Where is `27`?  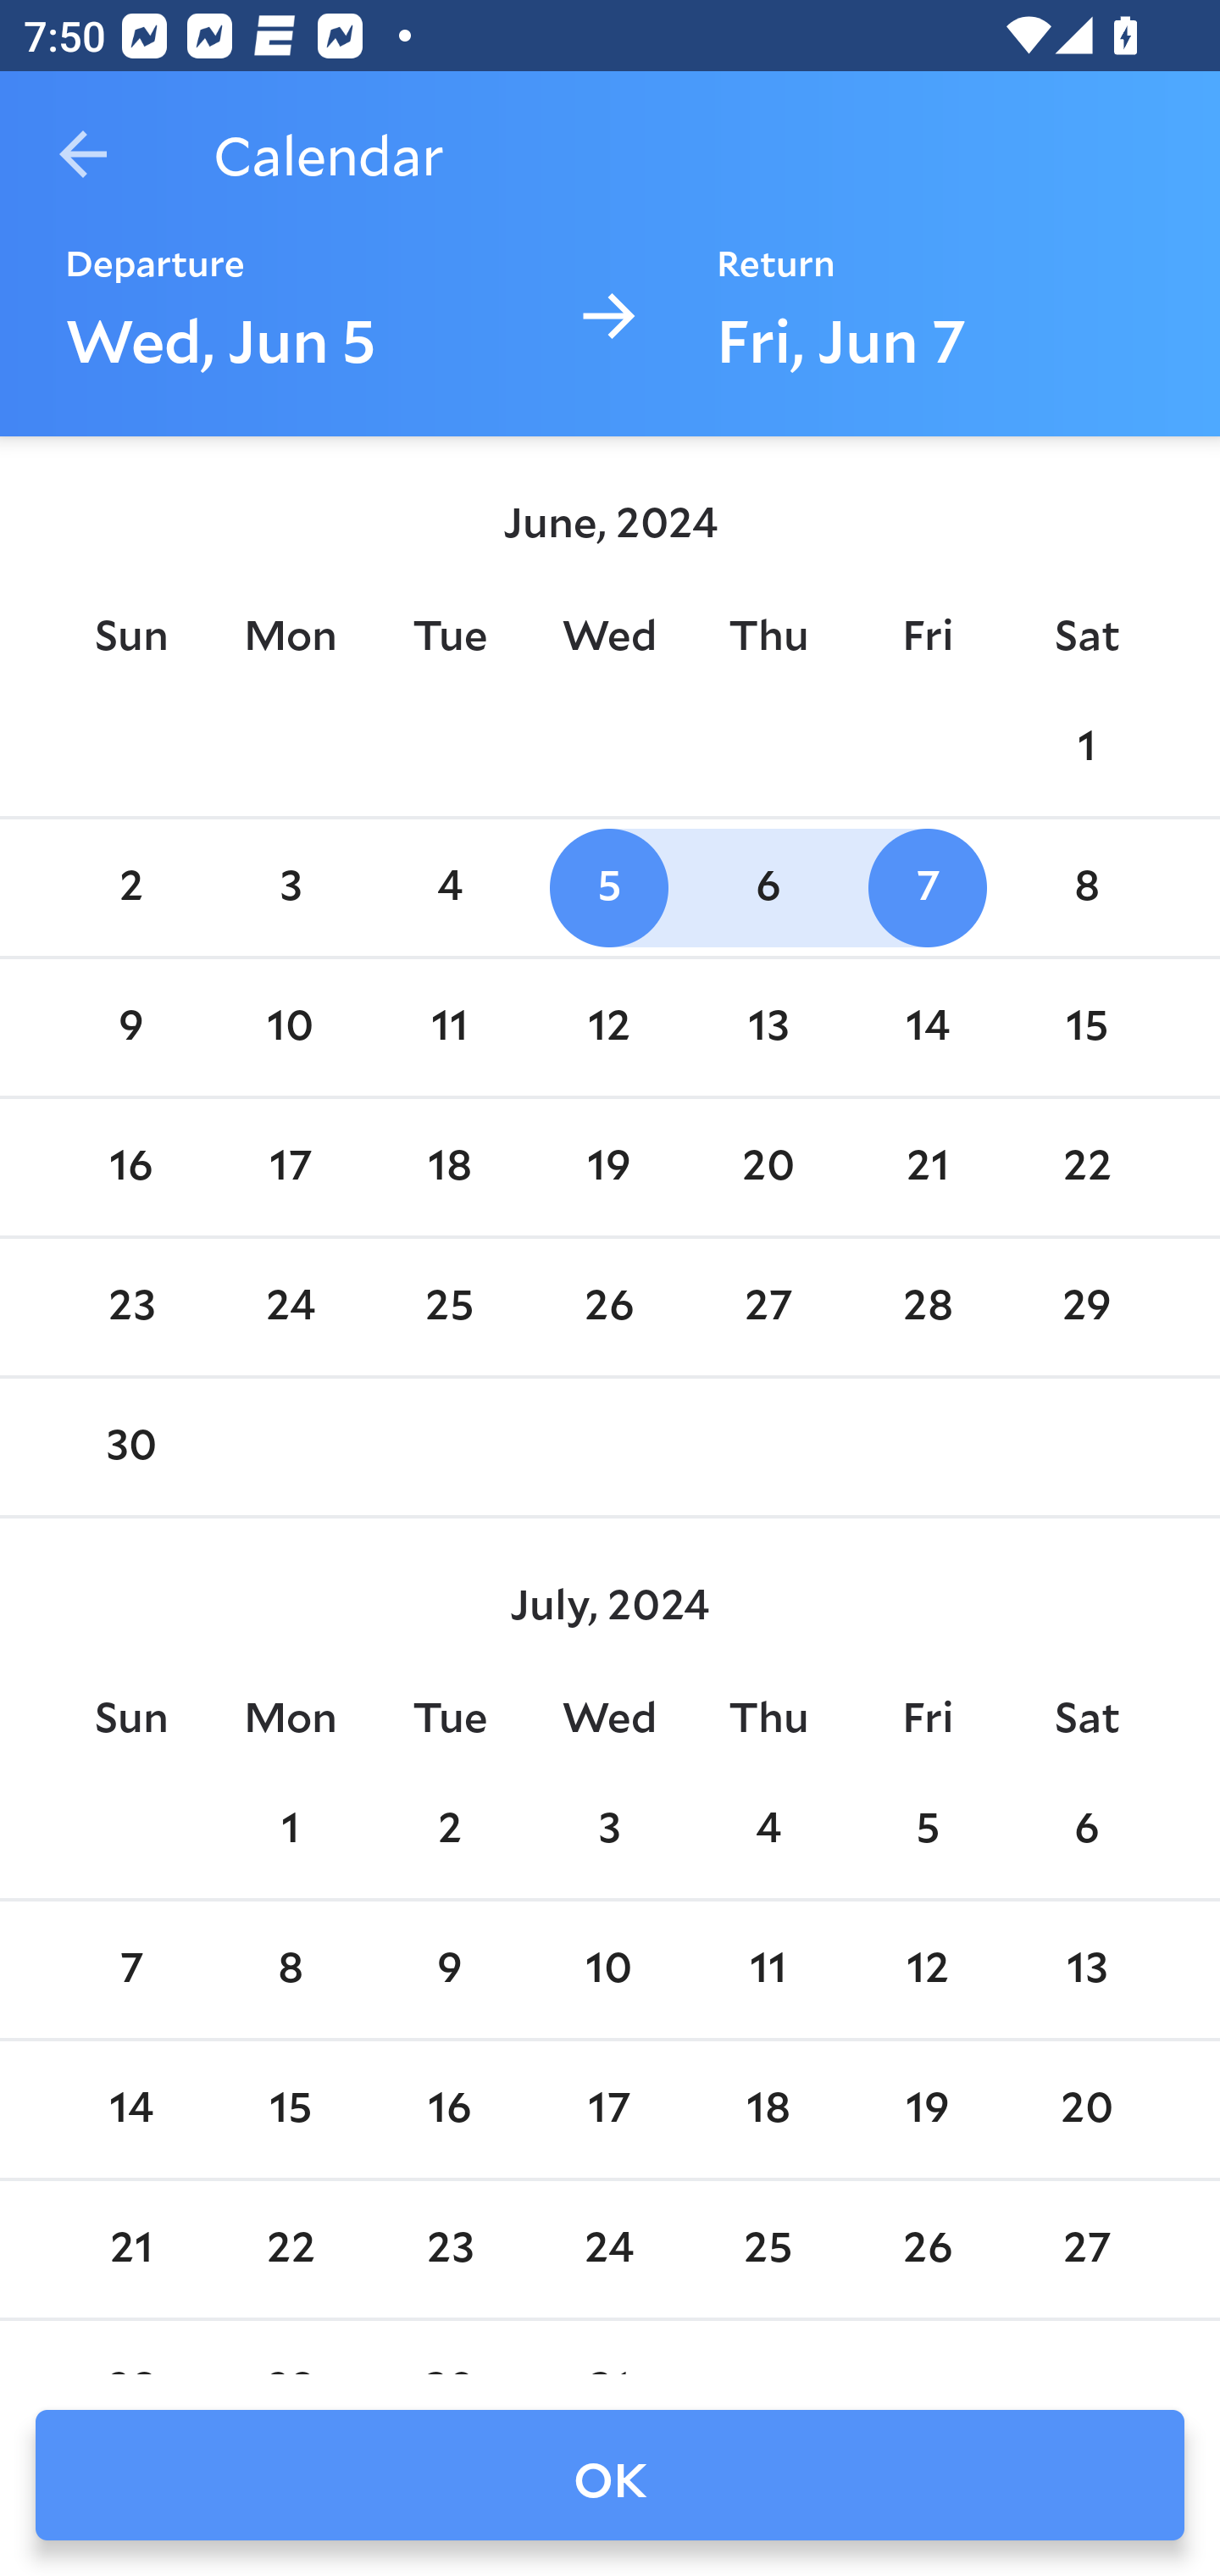
27 is located at coordinates (768, 1308).